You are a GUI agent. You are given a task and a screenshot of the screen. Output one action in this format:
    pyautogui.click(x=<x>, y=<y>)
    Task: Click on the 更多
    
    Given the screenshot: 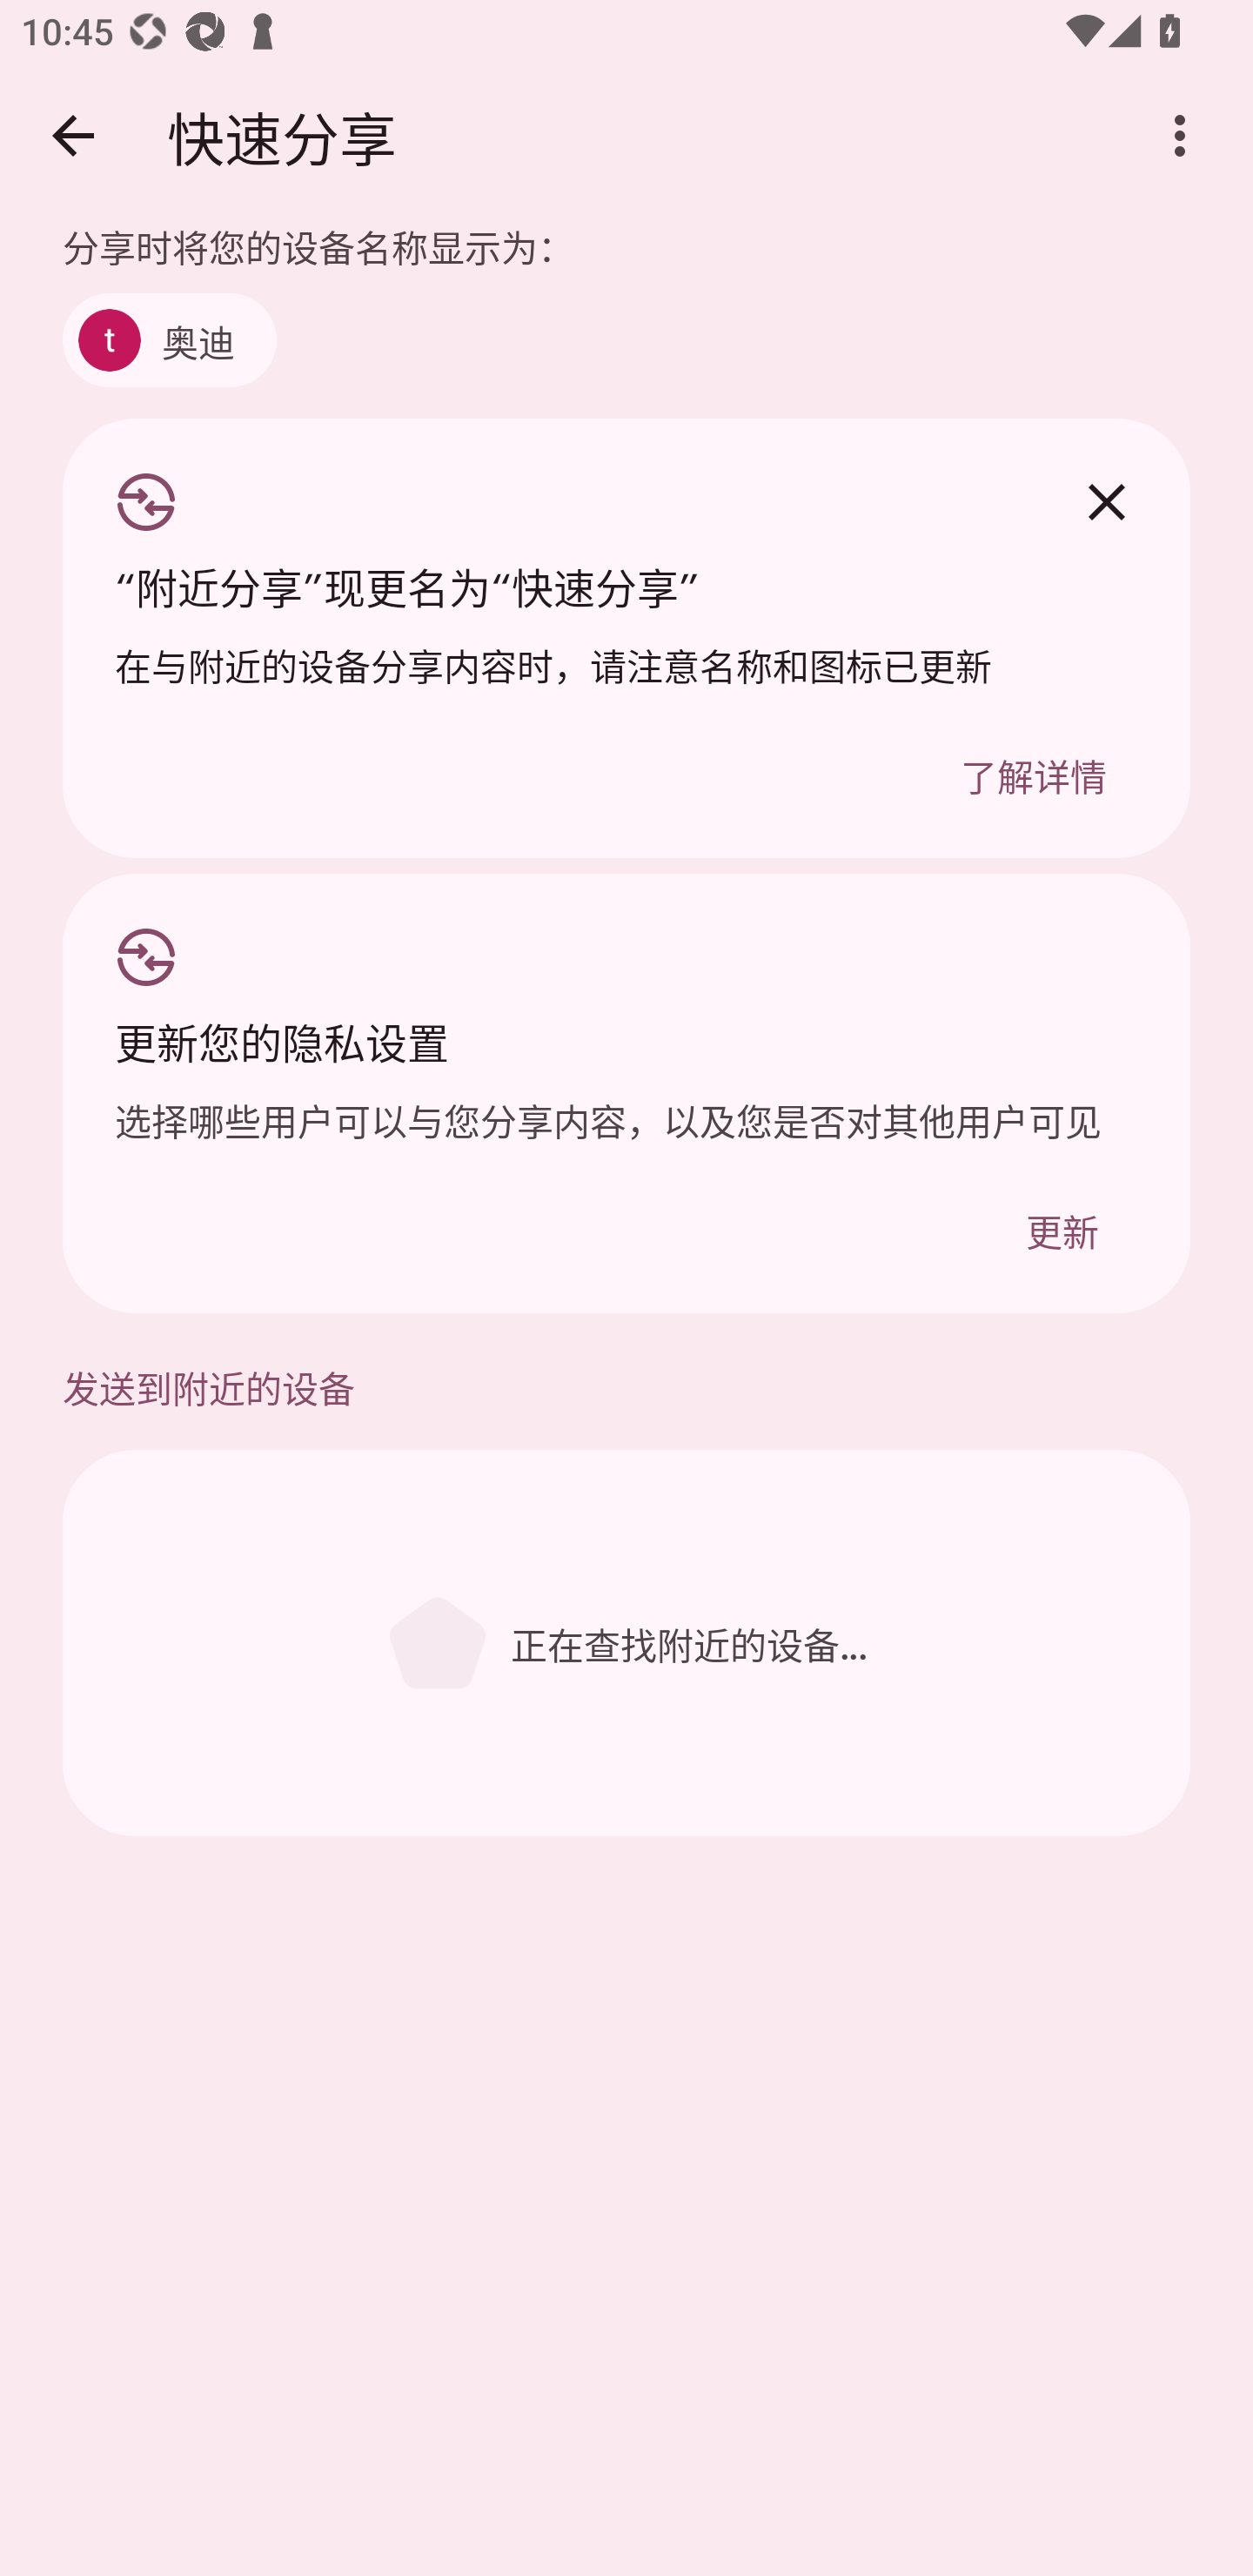 What is the action you would take?
    pyautogui.click(x=1180, y=134)
    